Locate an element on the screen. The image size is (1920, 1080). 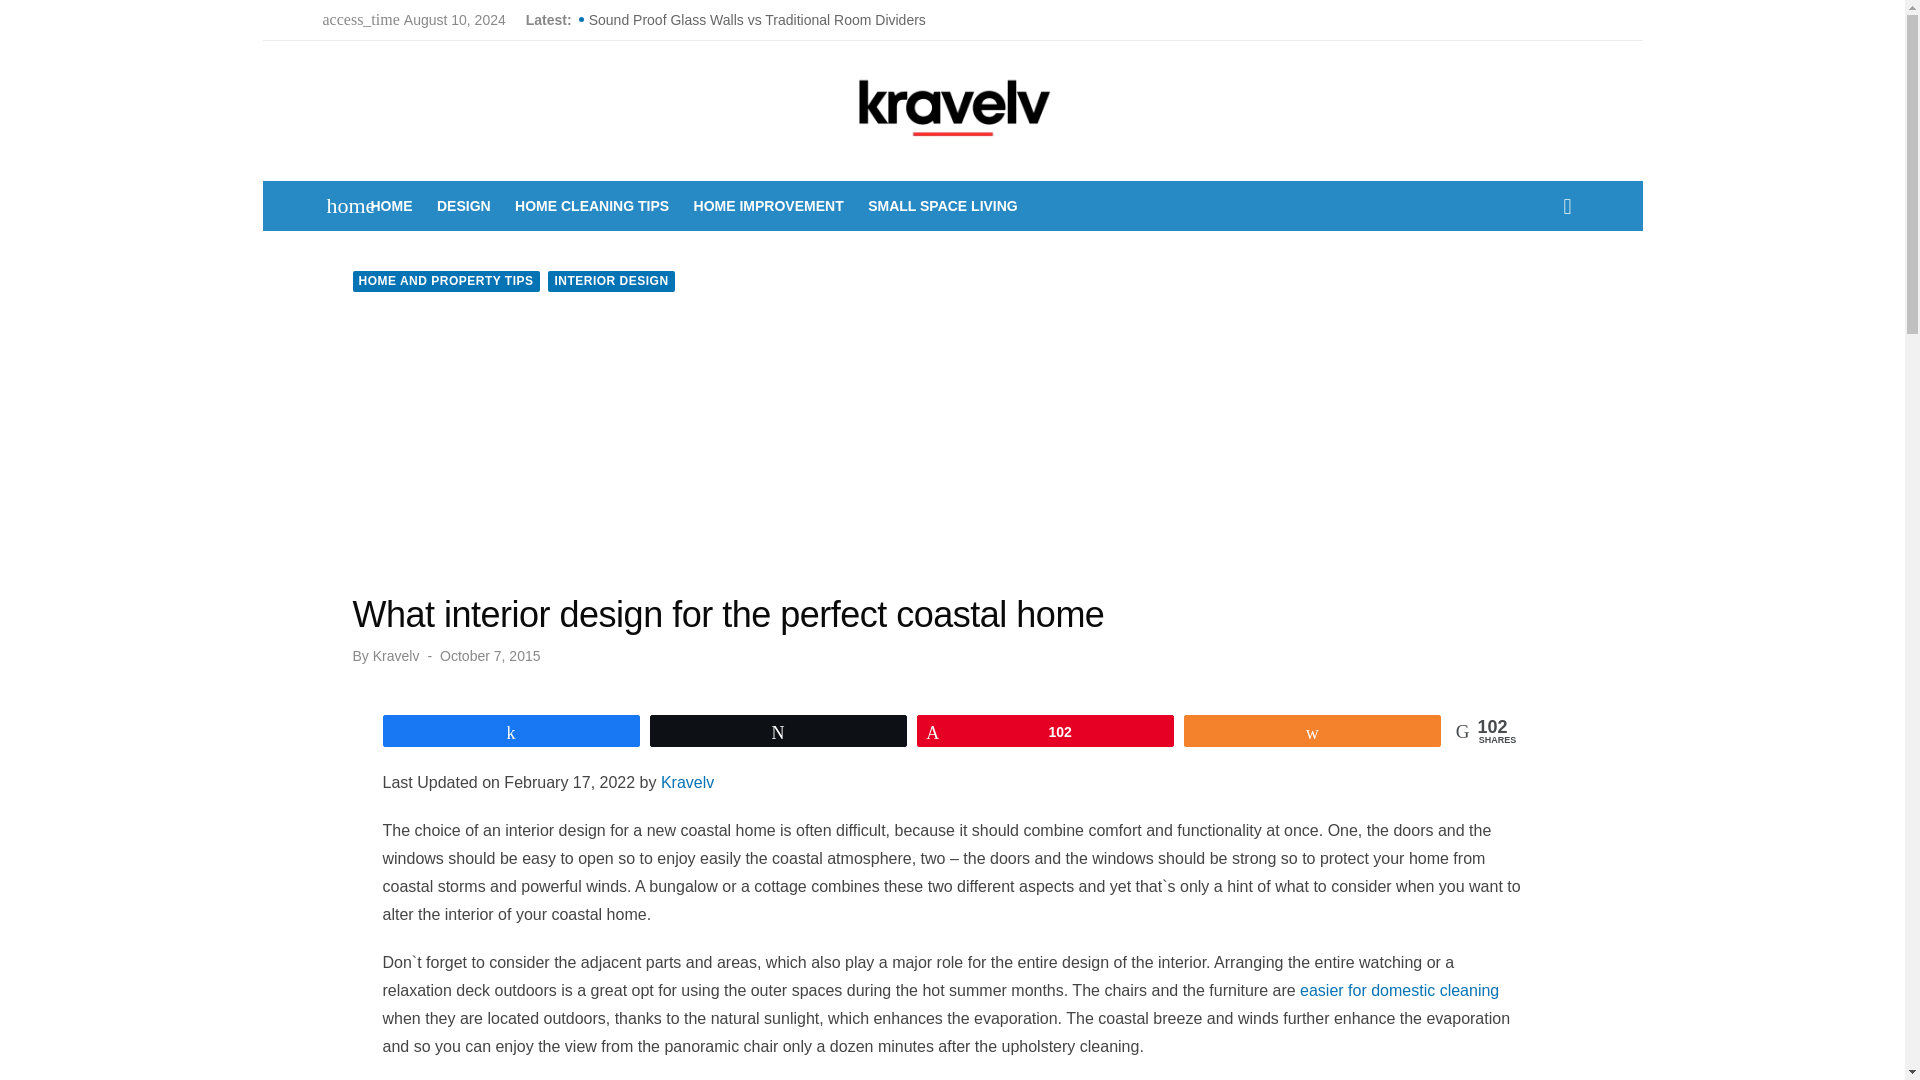
INTERIOR DESIGN is located at coordinates (610, 281).